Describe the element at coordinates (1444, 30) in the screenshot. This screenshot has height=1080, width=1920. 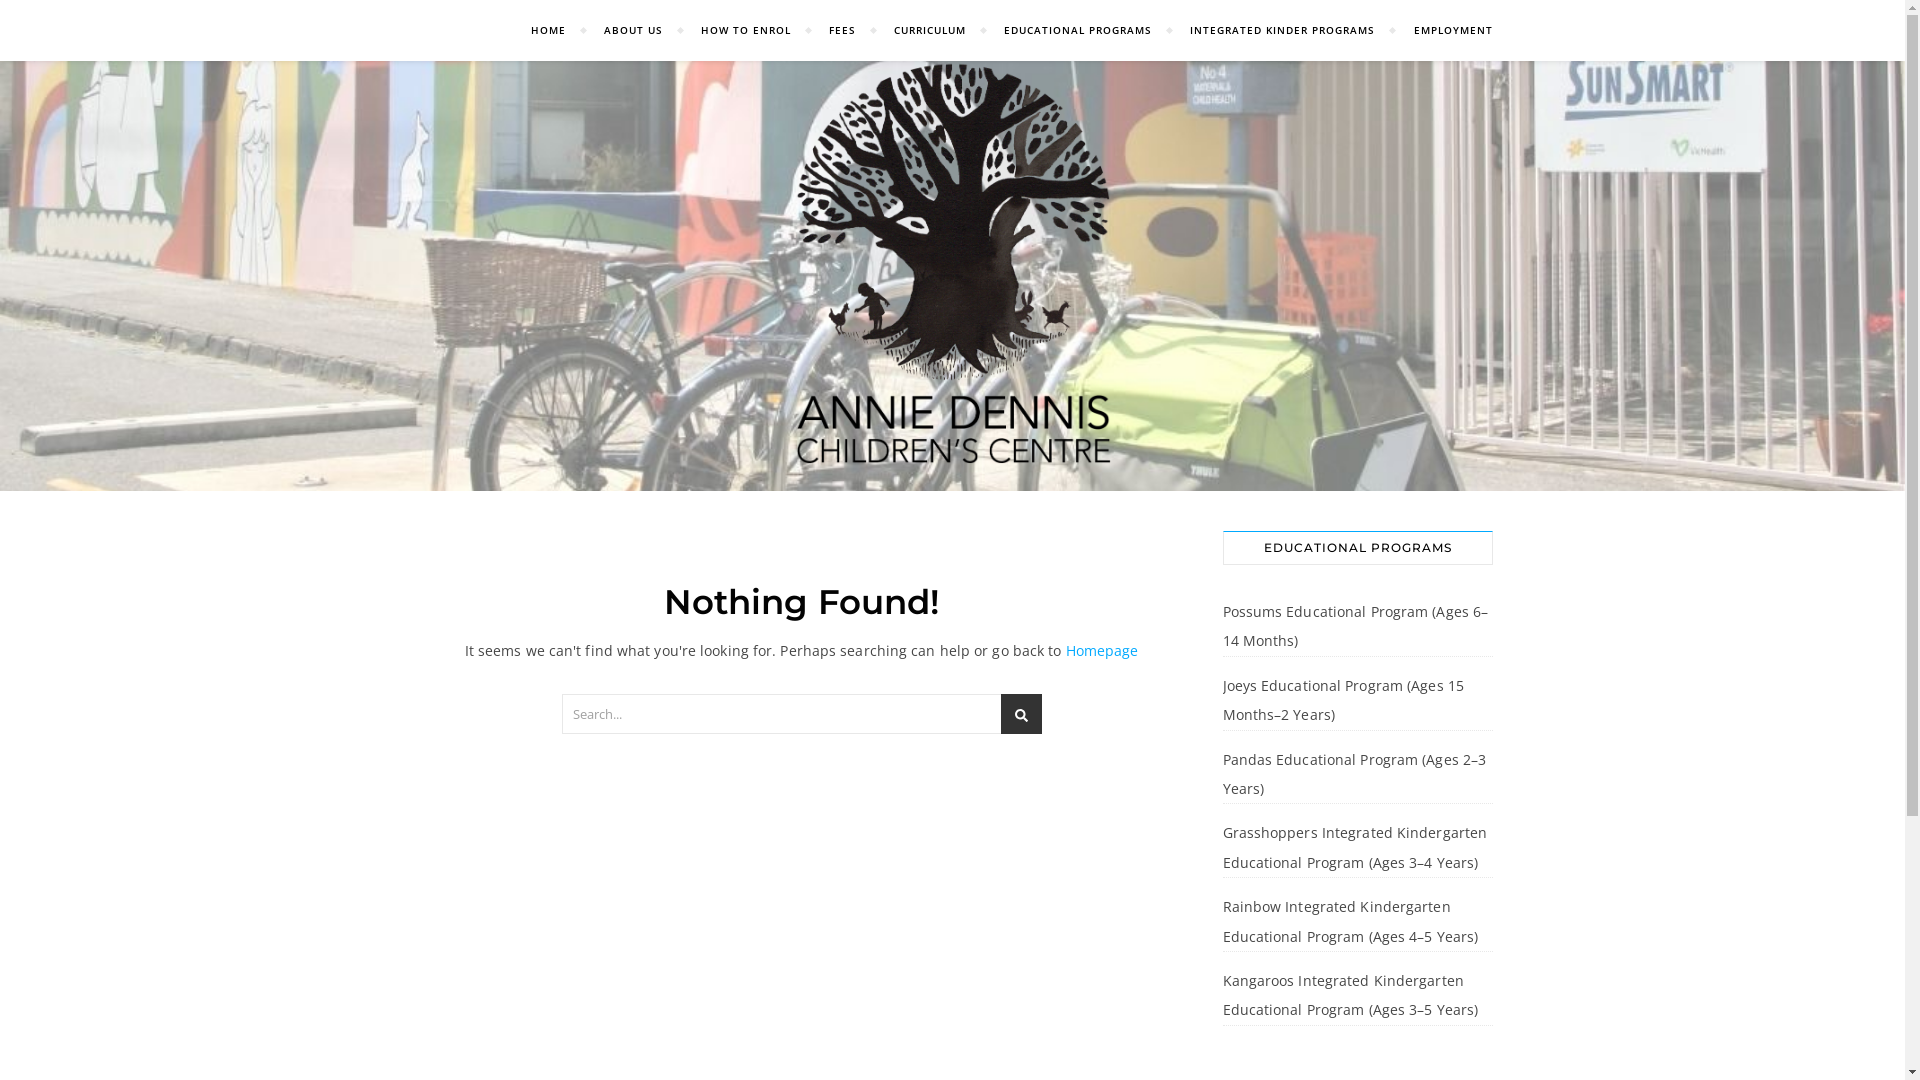
I see `EMPLOYMENT` at that location.